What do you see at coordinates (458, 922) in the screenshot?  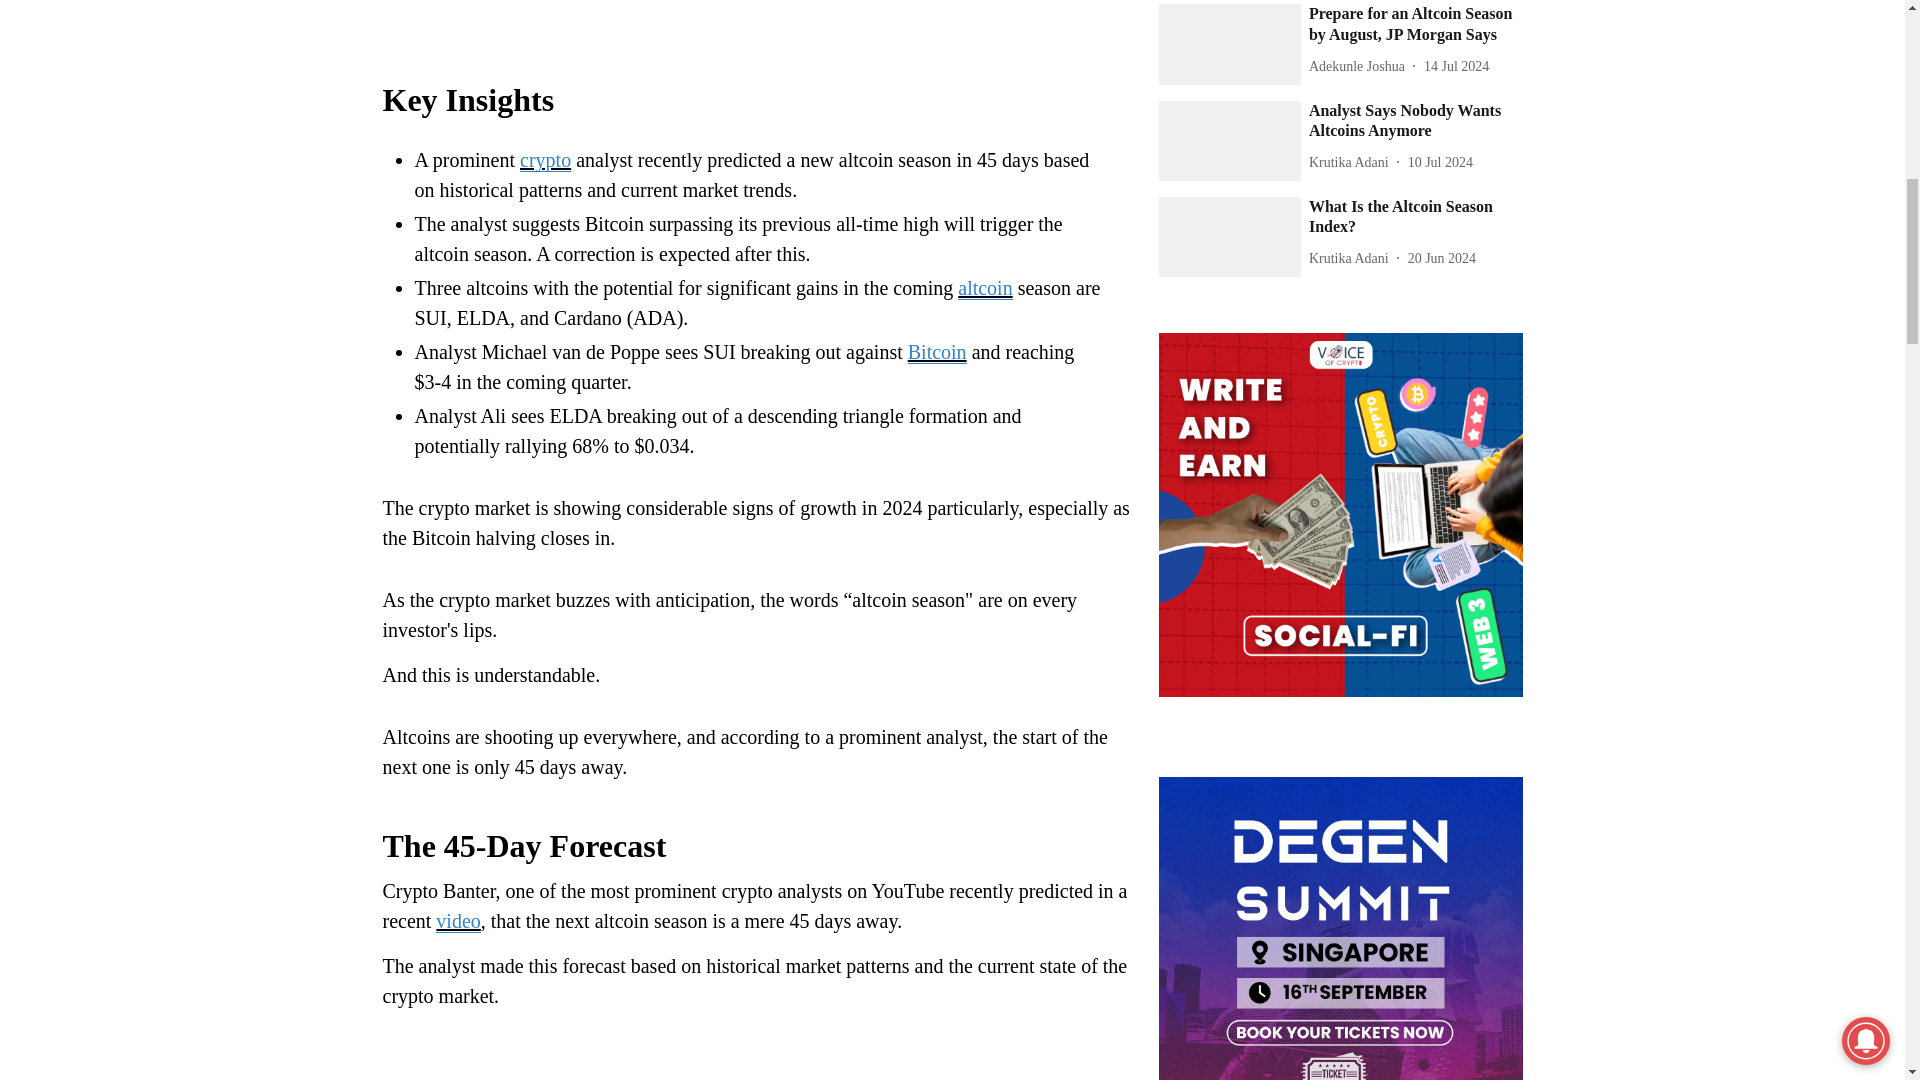 I see `video` at bounding box center [458, 922].